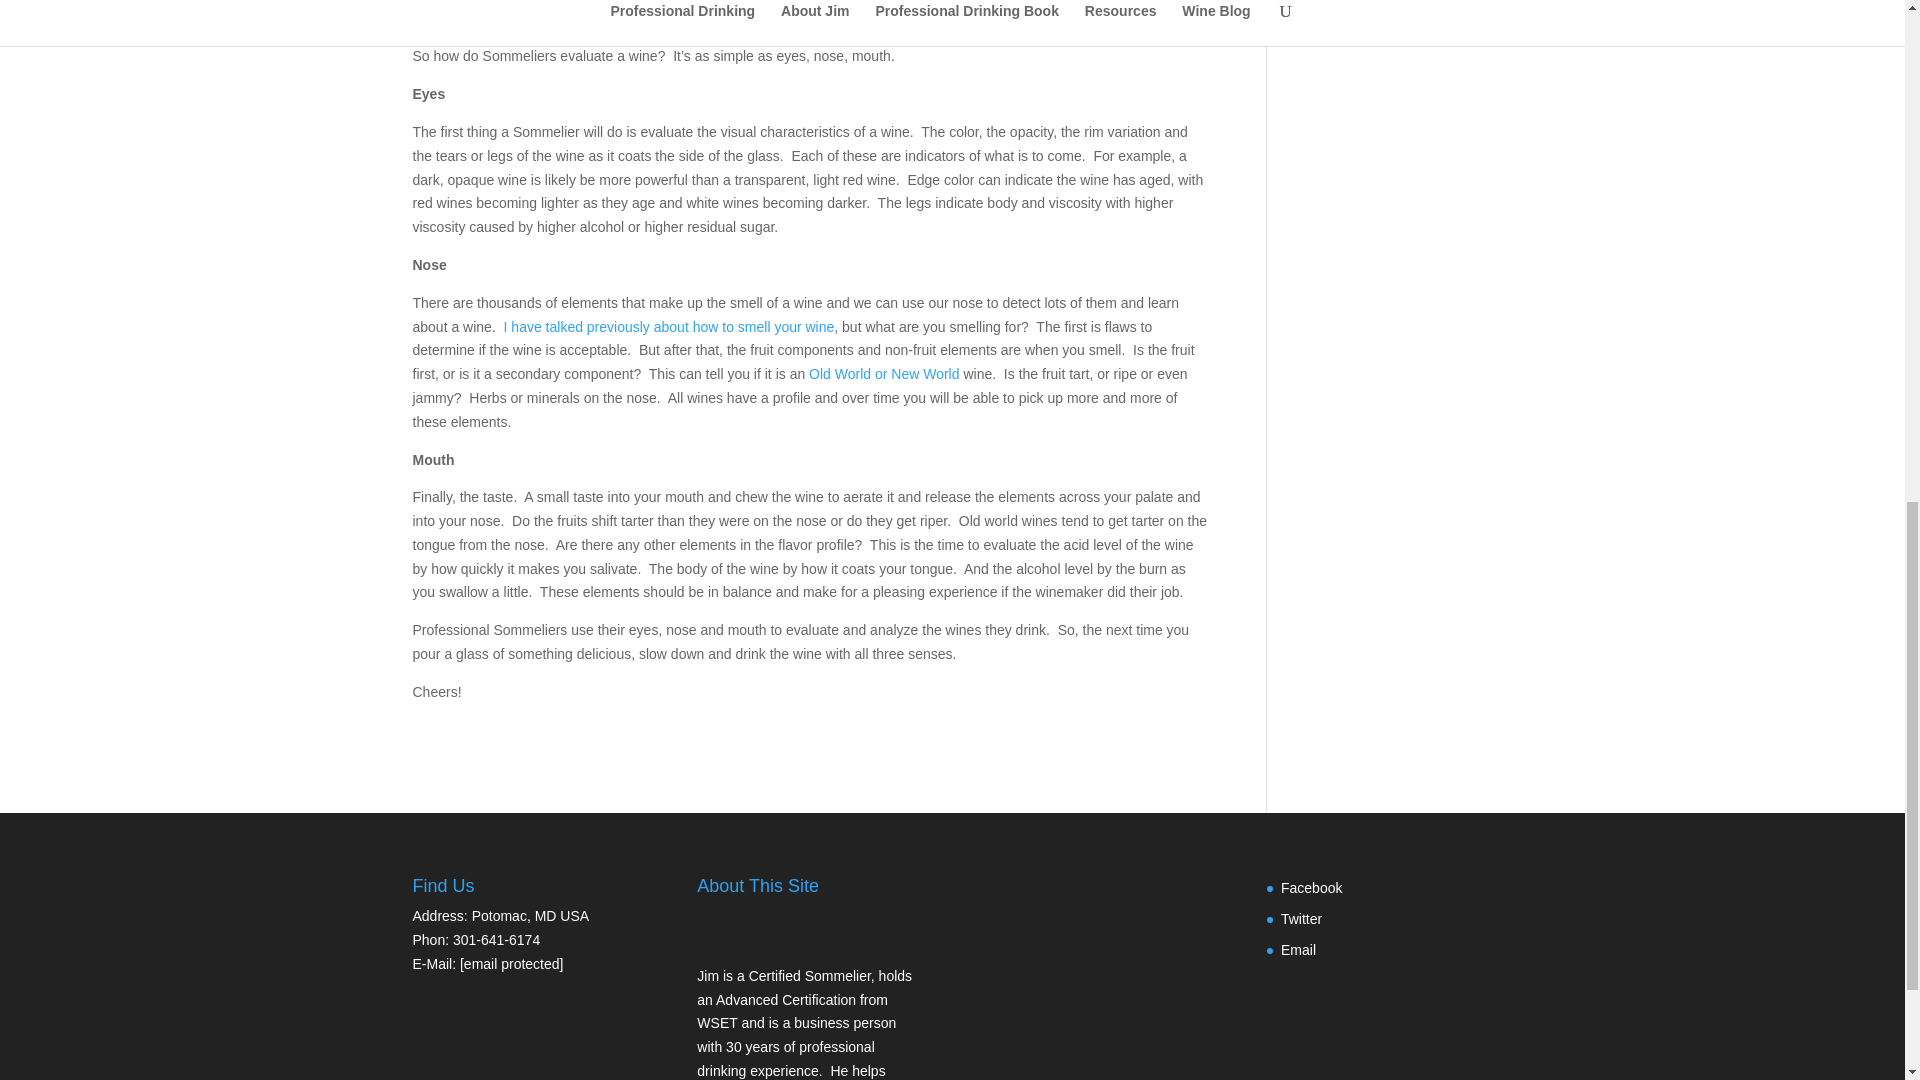  Describe the element at coordinates (1301, 918) in the screenshot. I see `Twitter` at that location.